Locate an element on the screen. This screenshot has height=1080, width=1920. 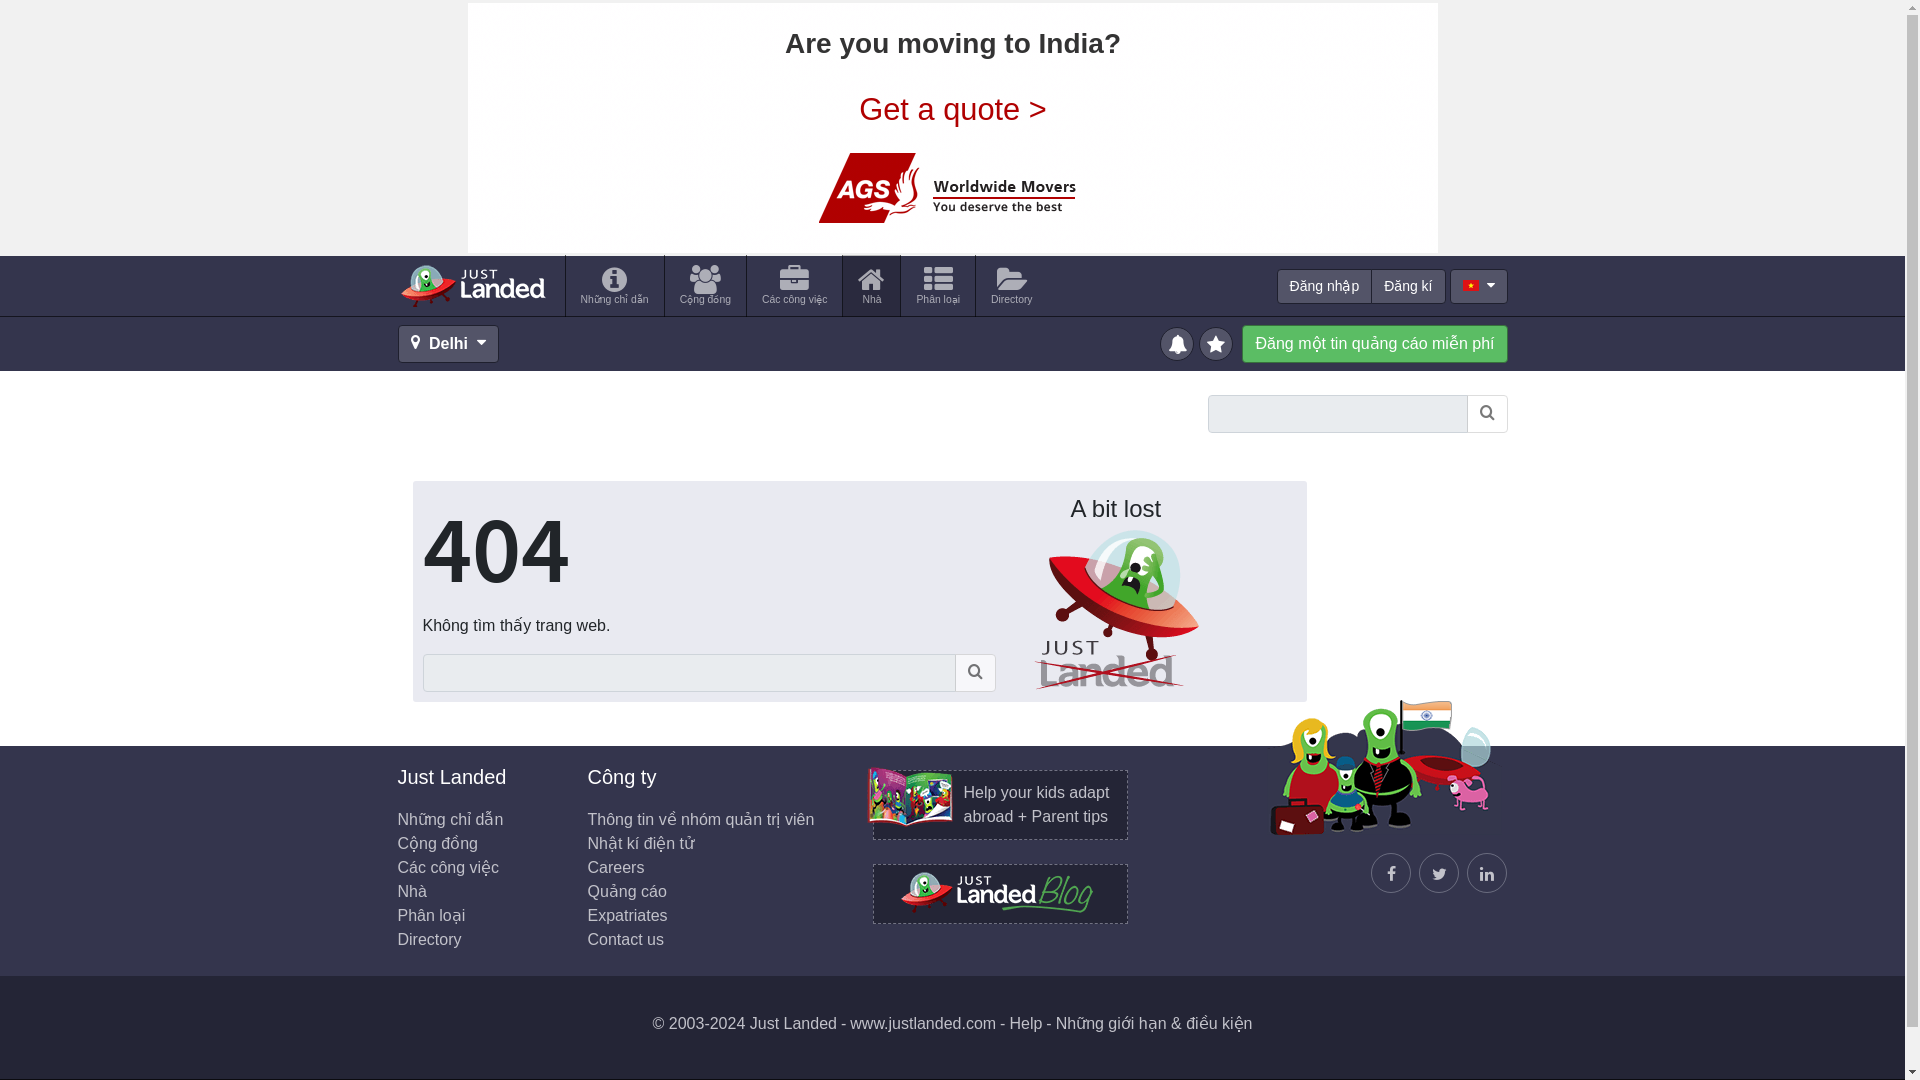
Expatriates is located at coordinates (628, 916).